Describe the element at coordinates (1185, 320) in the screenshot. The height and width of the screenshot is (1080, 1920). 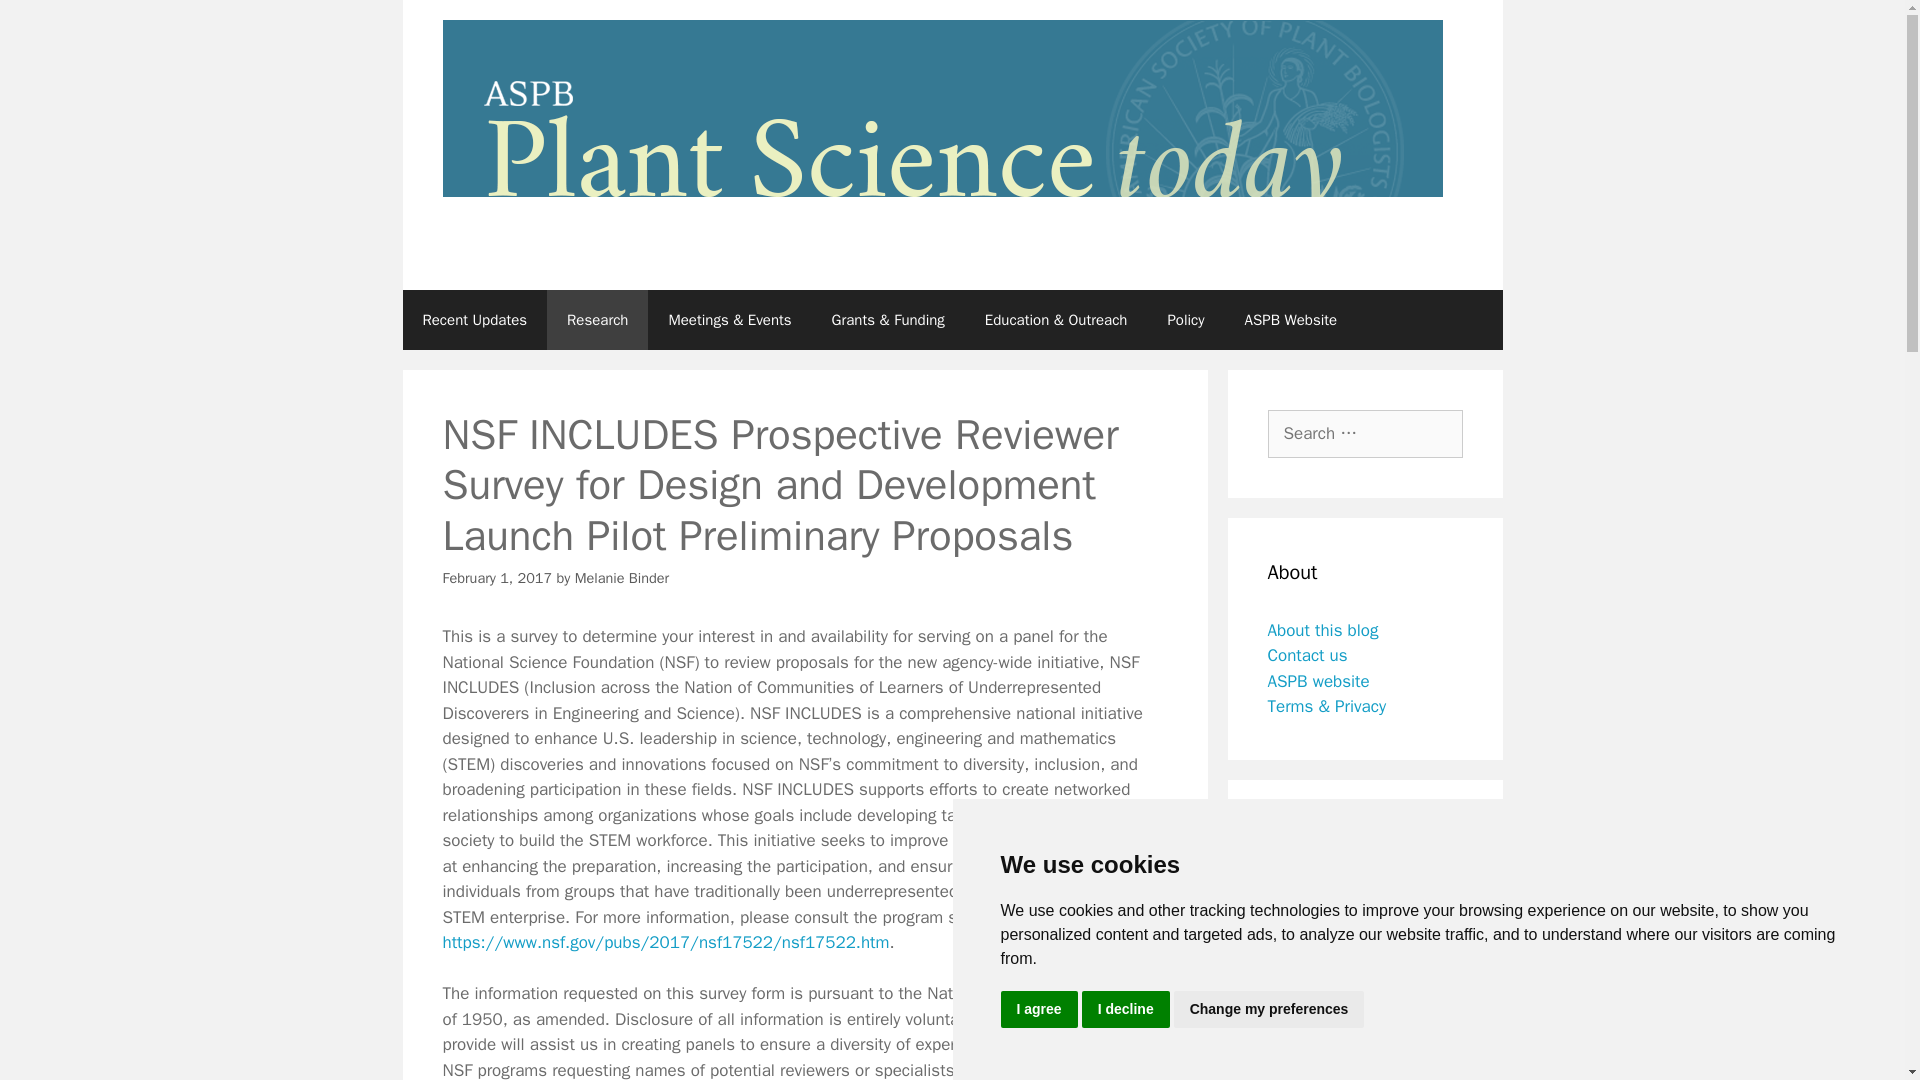
I see `Policy` at that location.